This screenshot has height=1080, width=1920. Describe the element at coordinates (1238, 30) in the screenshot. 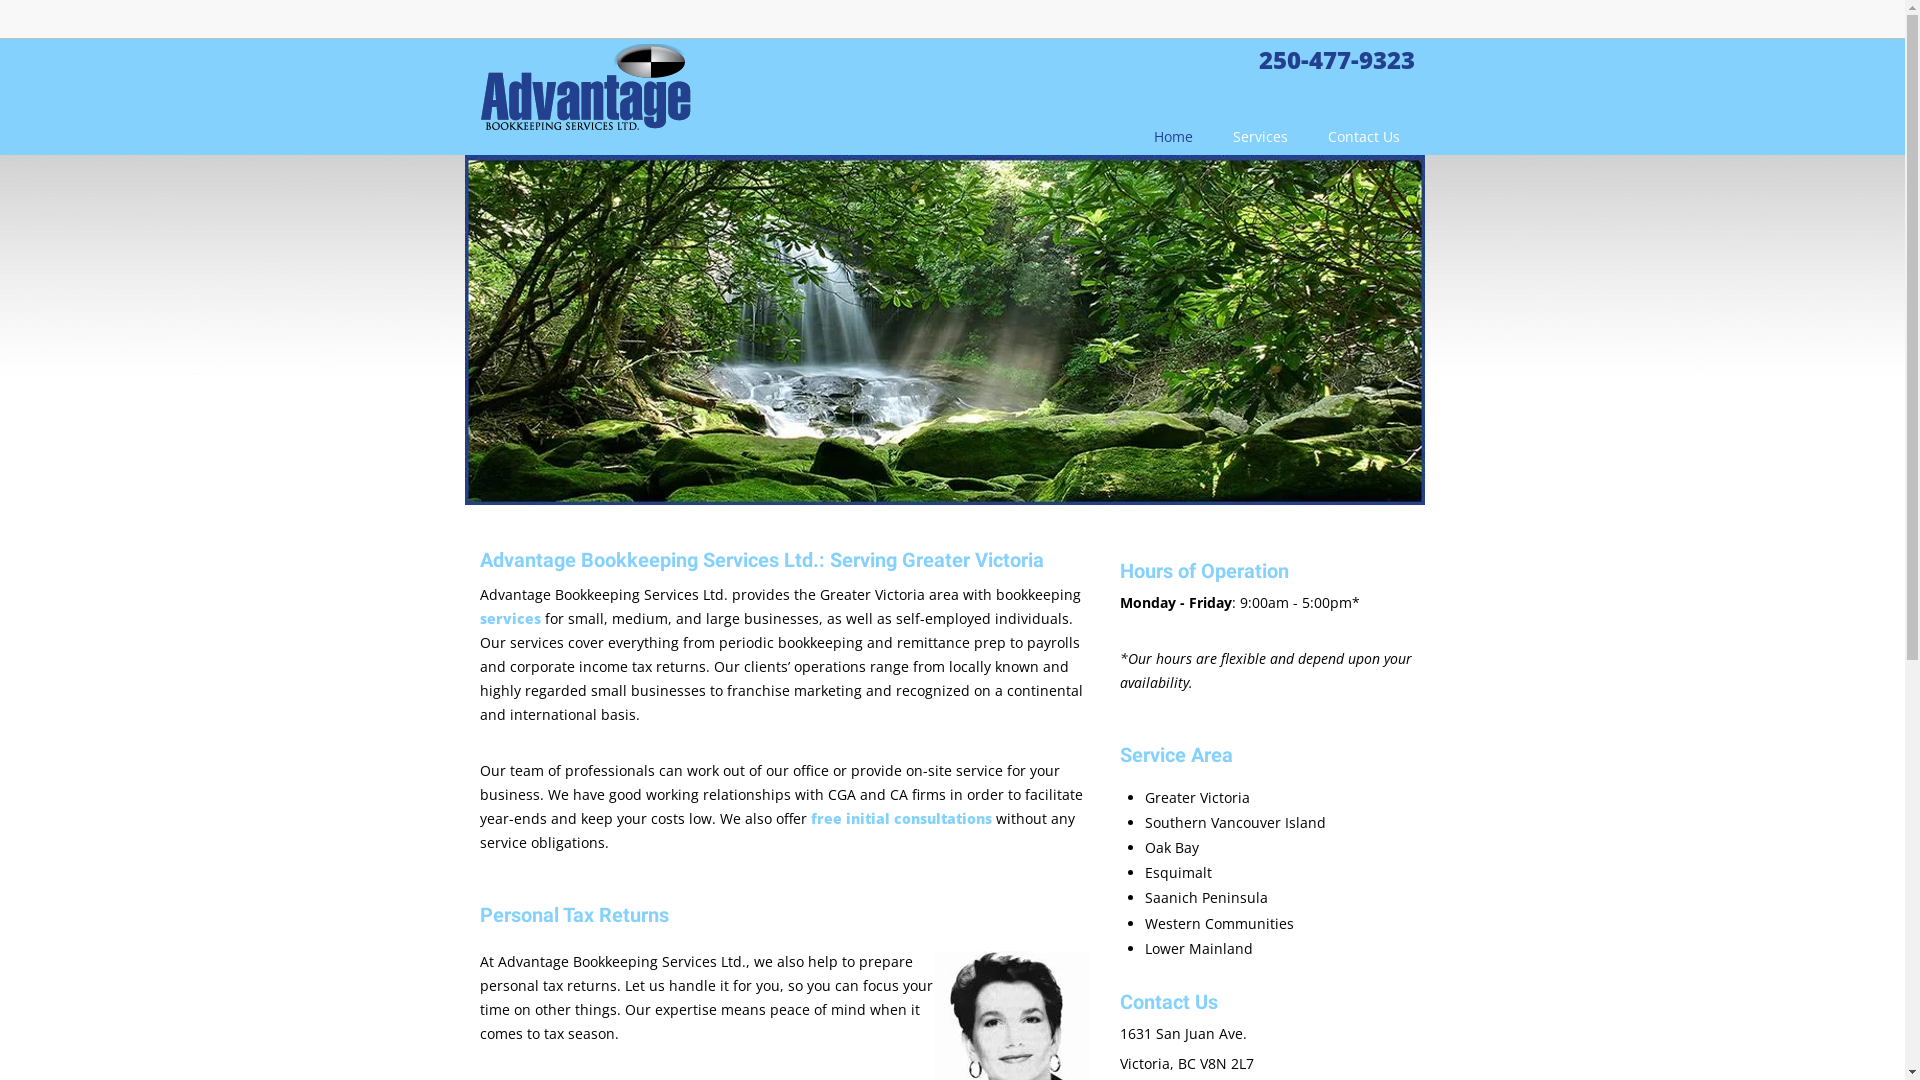

I see `Embedded Content` at that location.